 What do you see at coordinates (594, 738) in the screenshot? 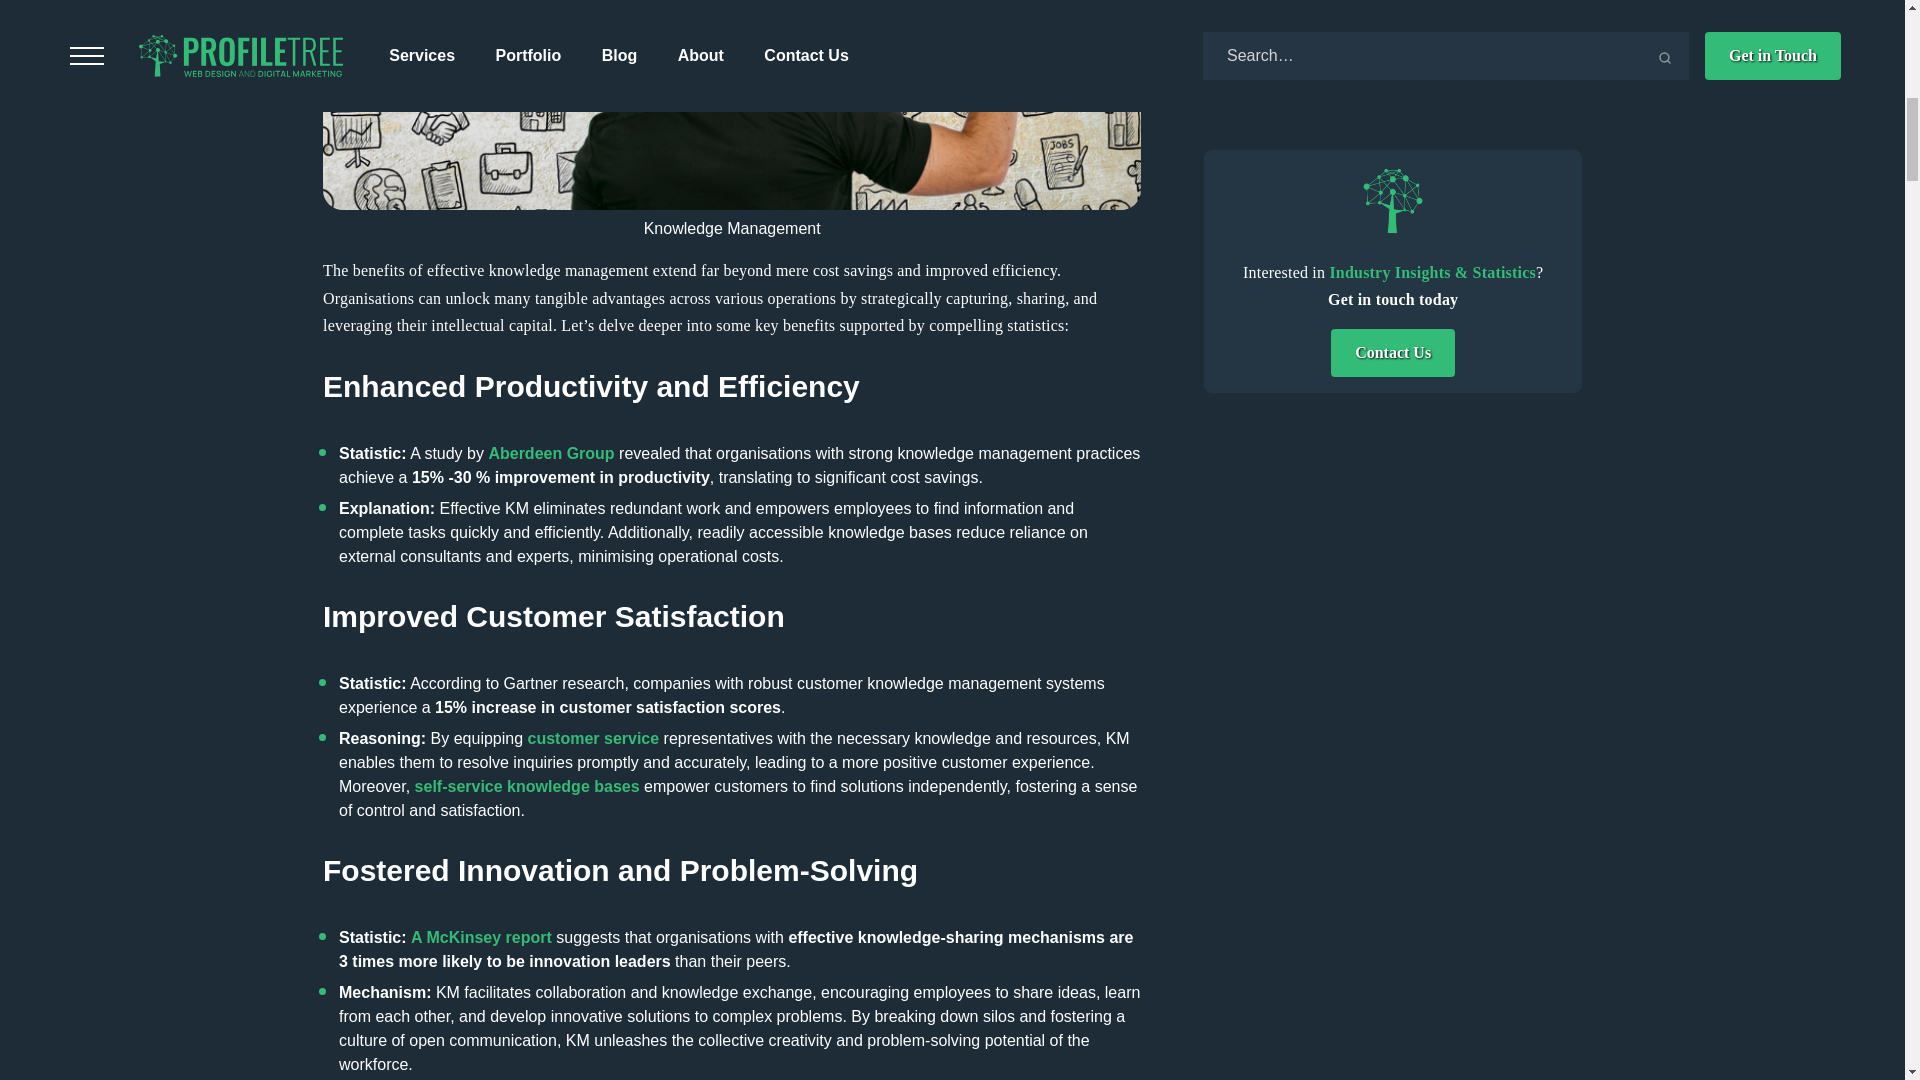
I see `customer service` at bounding box center [594, 738].